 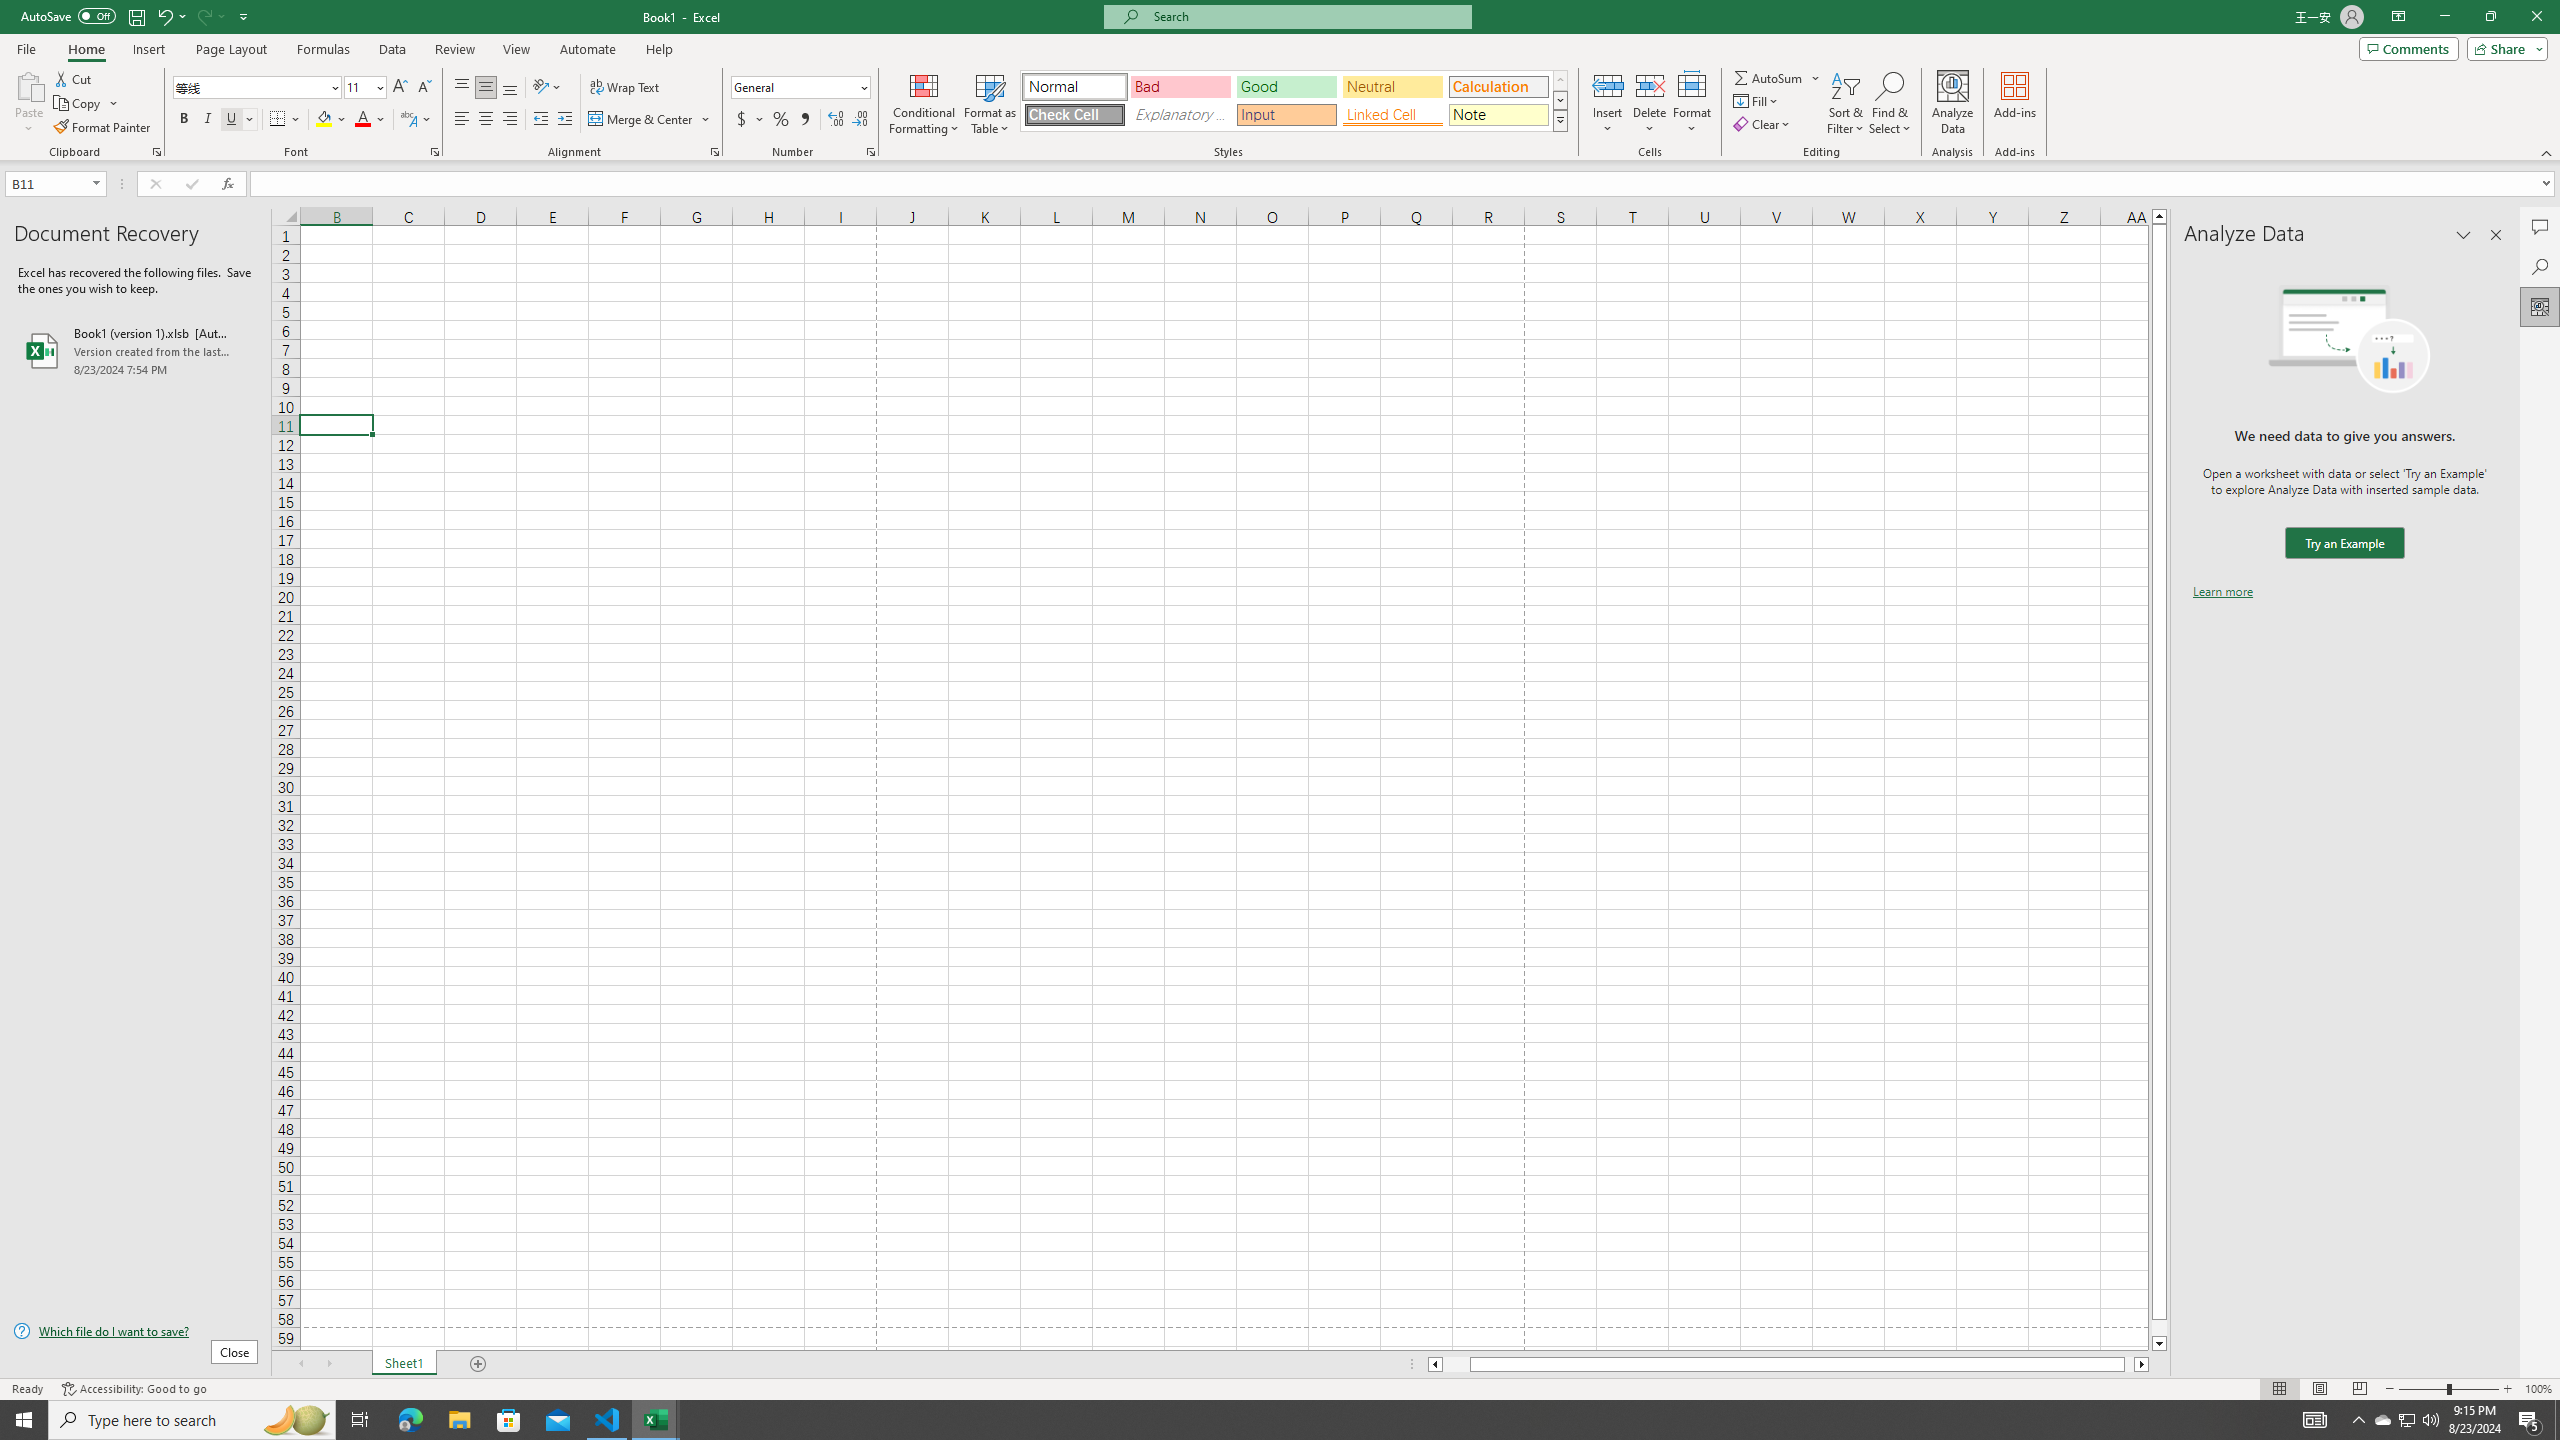 What do you see at coordinates (742, 120) in the screenshot?
I see `Accounting Number Format` at bounding box center [742, 120].